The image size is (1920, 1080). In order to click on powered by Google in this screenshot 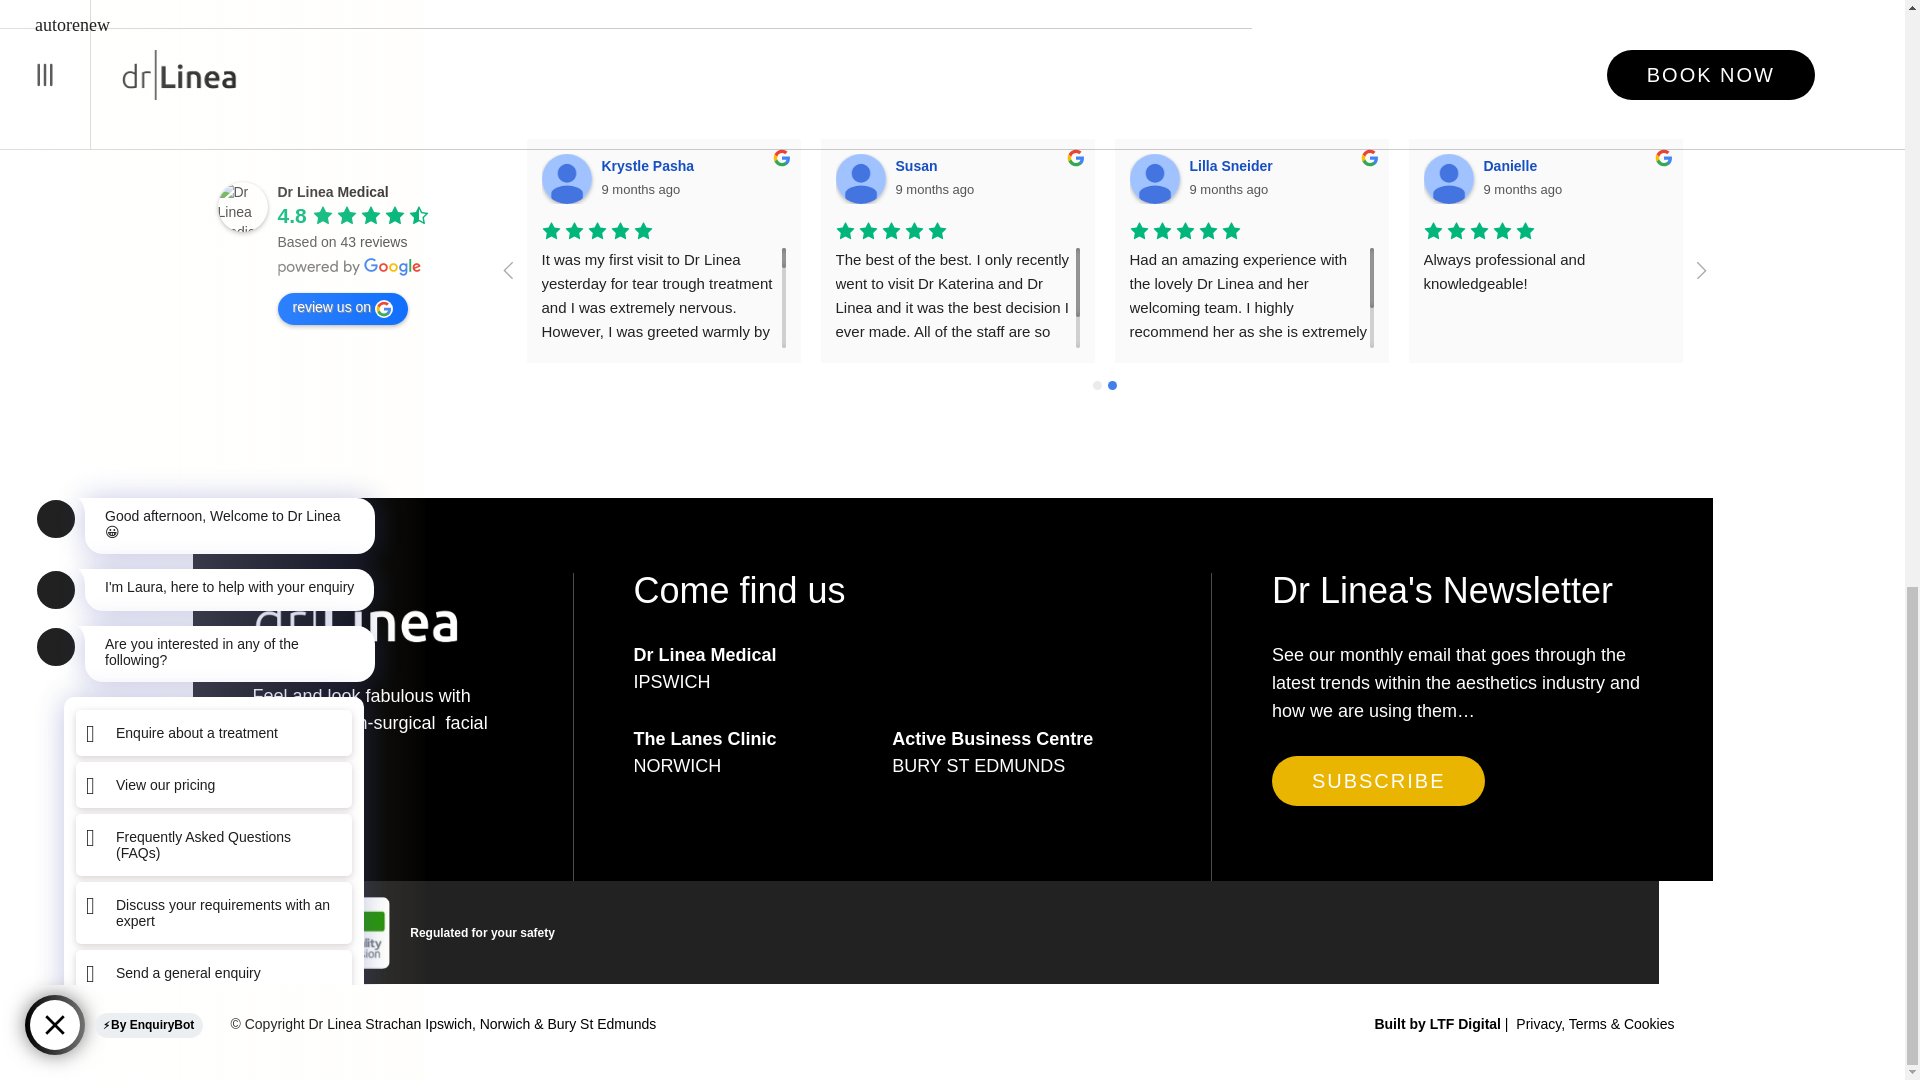, I will do `click(350, 267)`.